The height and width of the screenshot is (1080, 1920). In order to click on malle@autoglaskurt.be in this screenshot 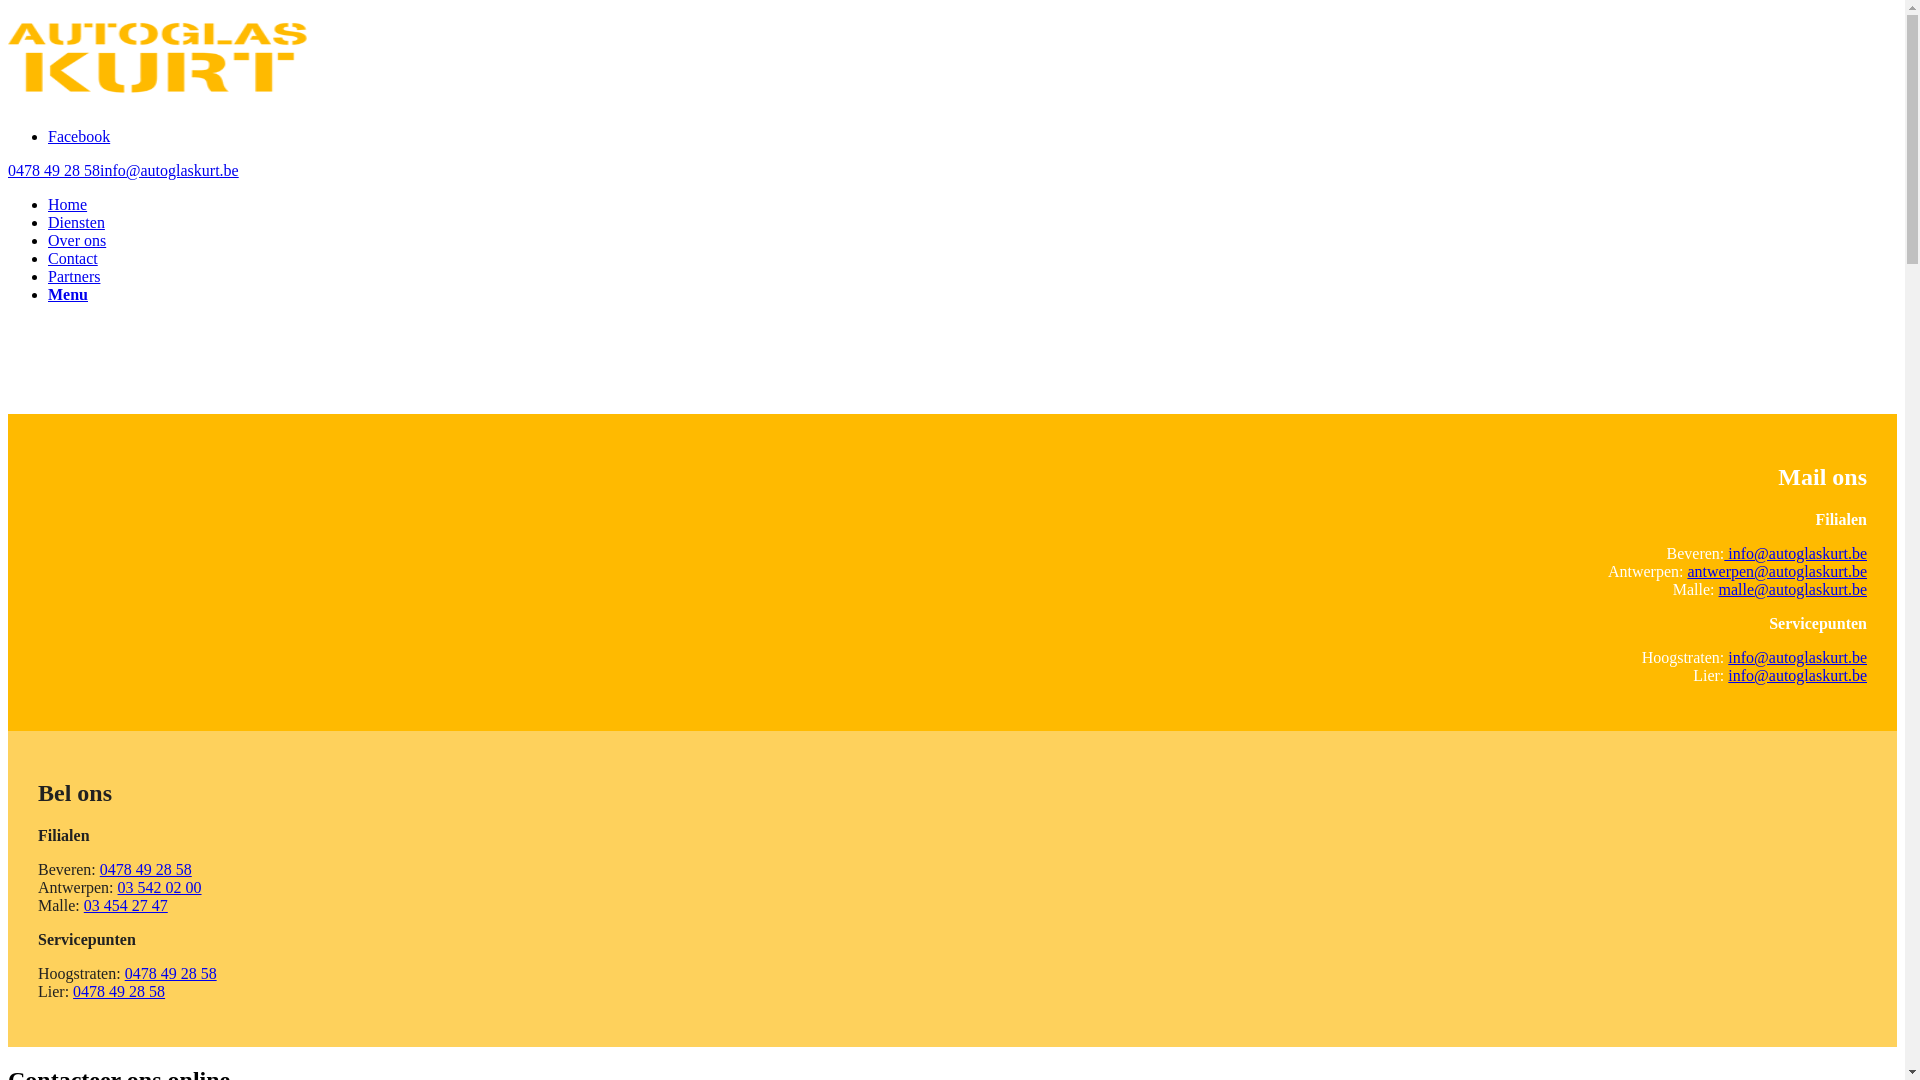, I will do `click(1793, 590)`.